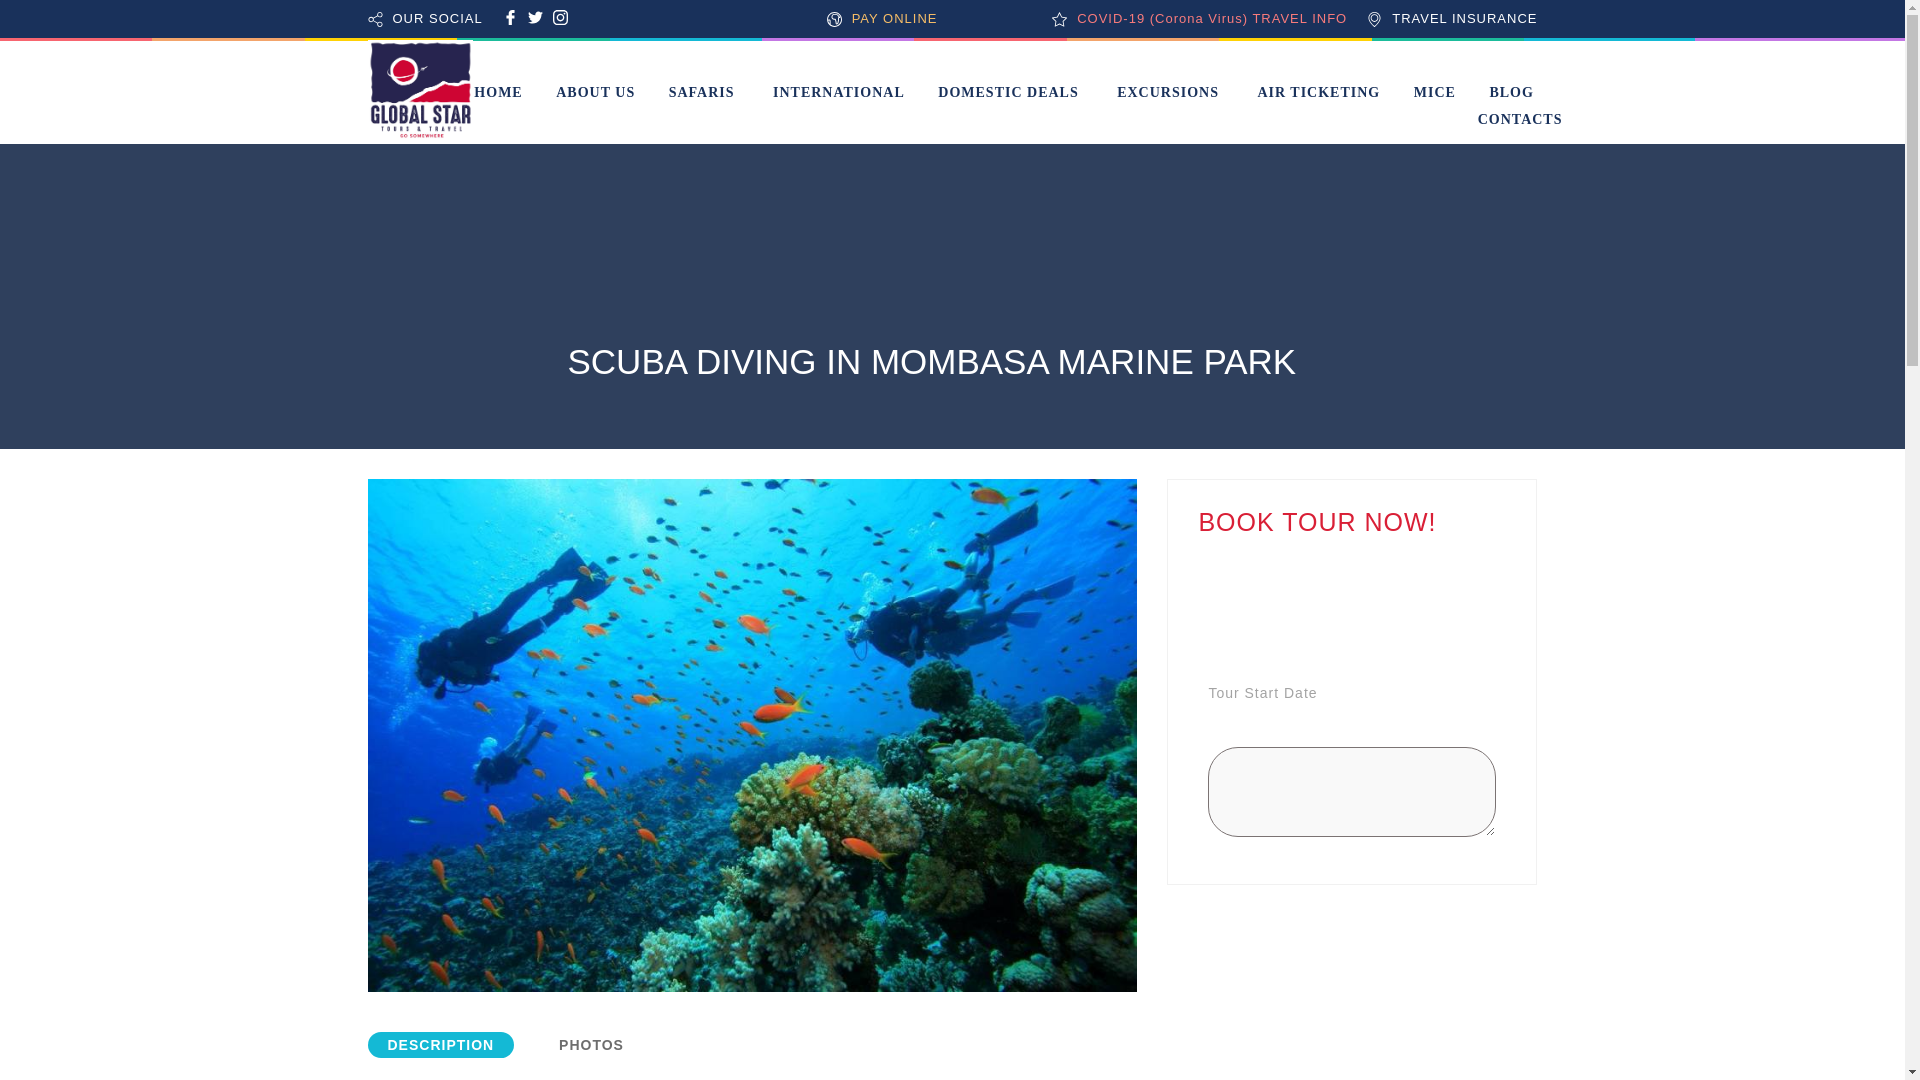 Image resolution: width=1920 pixels, height=1080 pixels. Describe the element at coordinates (436, 18) in the screenshot. I see `OUR SOCIAL` at that location.